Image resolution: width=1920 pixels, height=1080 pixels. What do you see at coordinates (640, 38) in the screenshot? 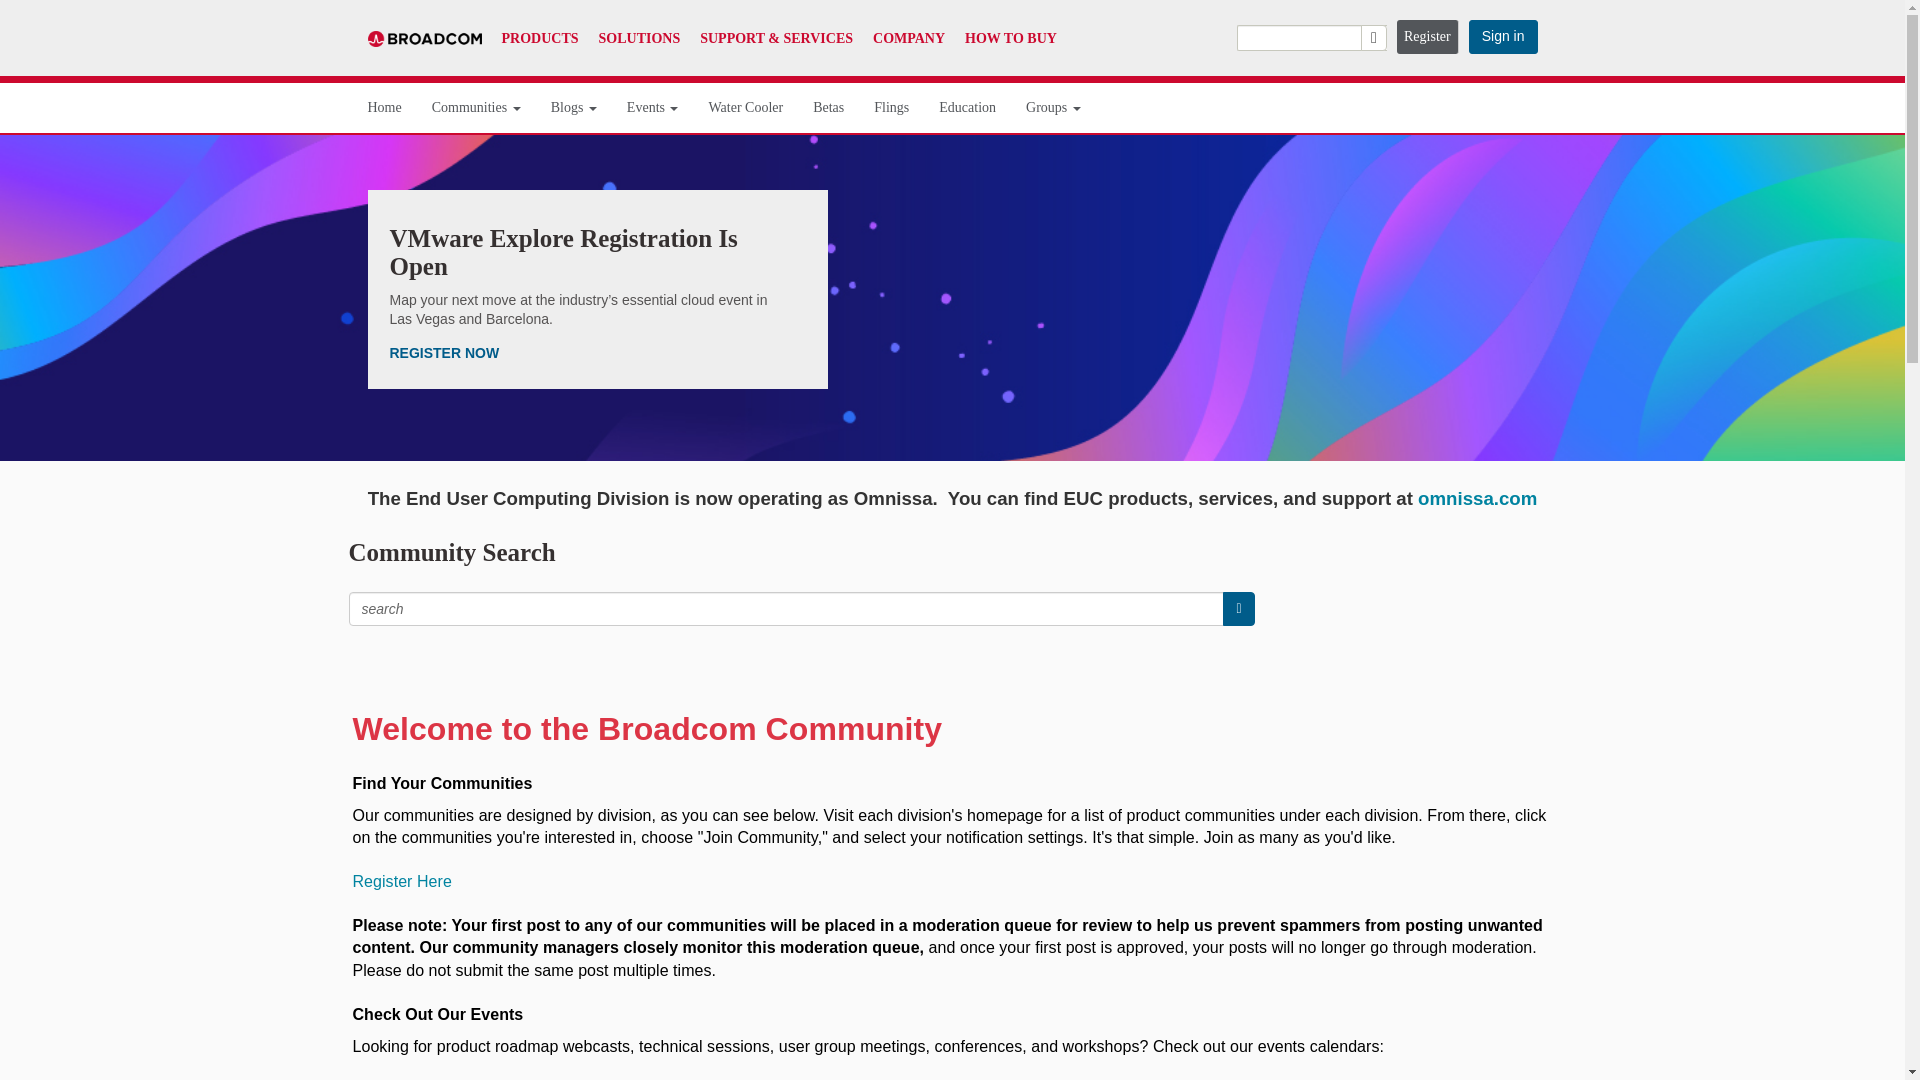
I see `SOLUTIONS` at bounding box center [640, 38].